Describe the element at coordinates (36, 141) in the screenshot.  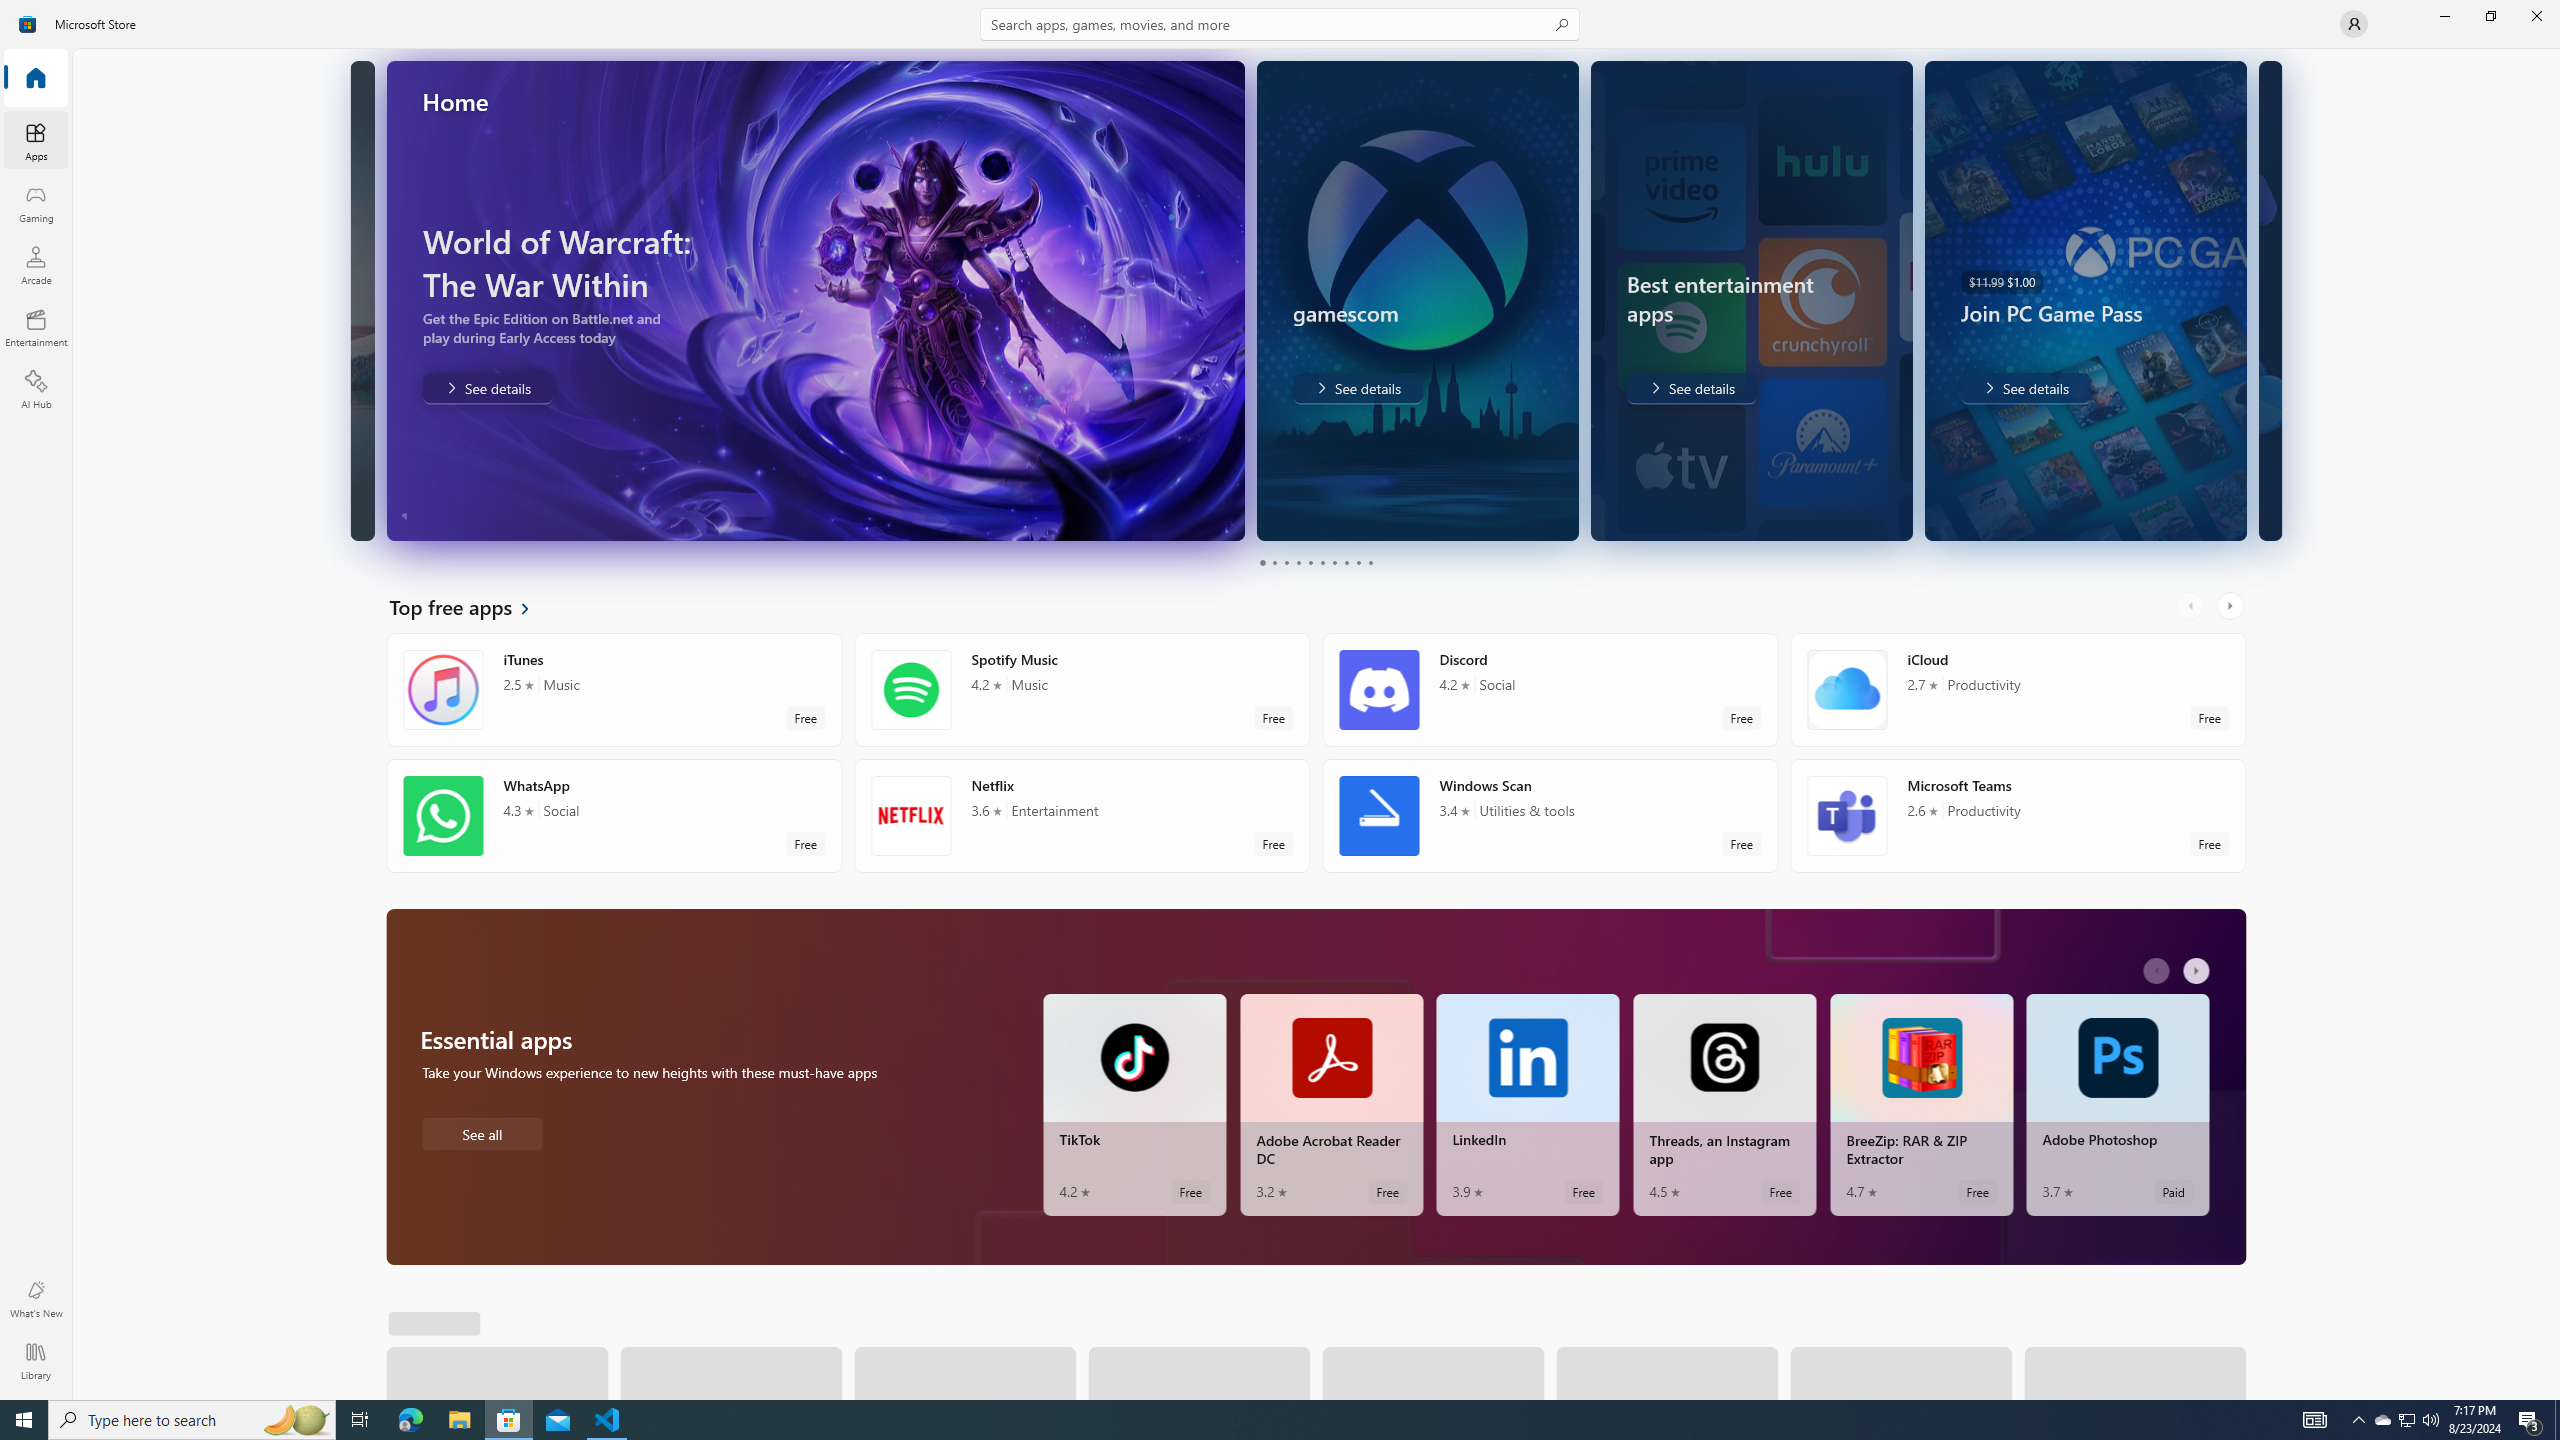
I see `Apps` at that location.